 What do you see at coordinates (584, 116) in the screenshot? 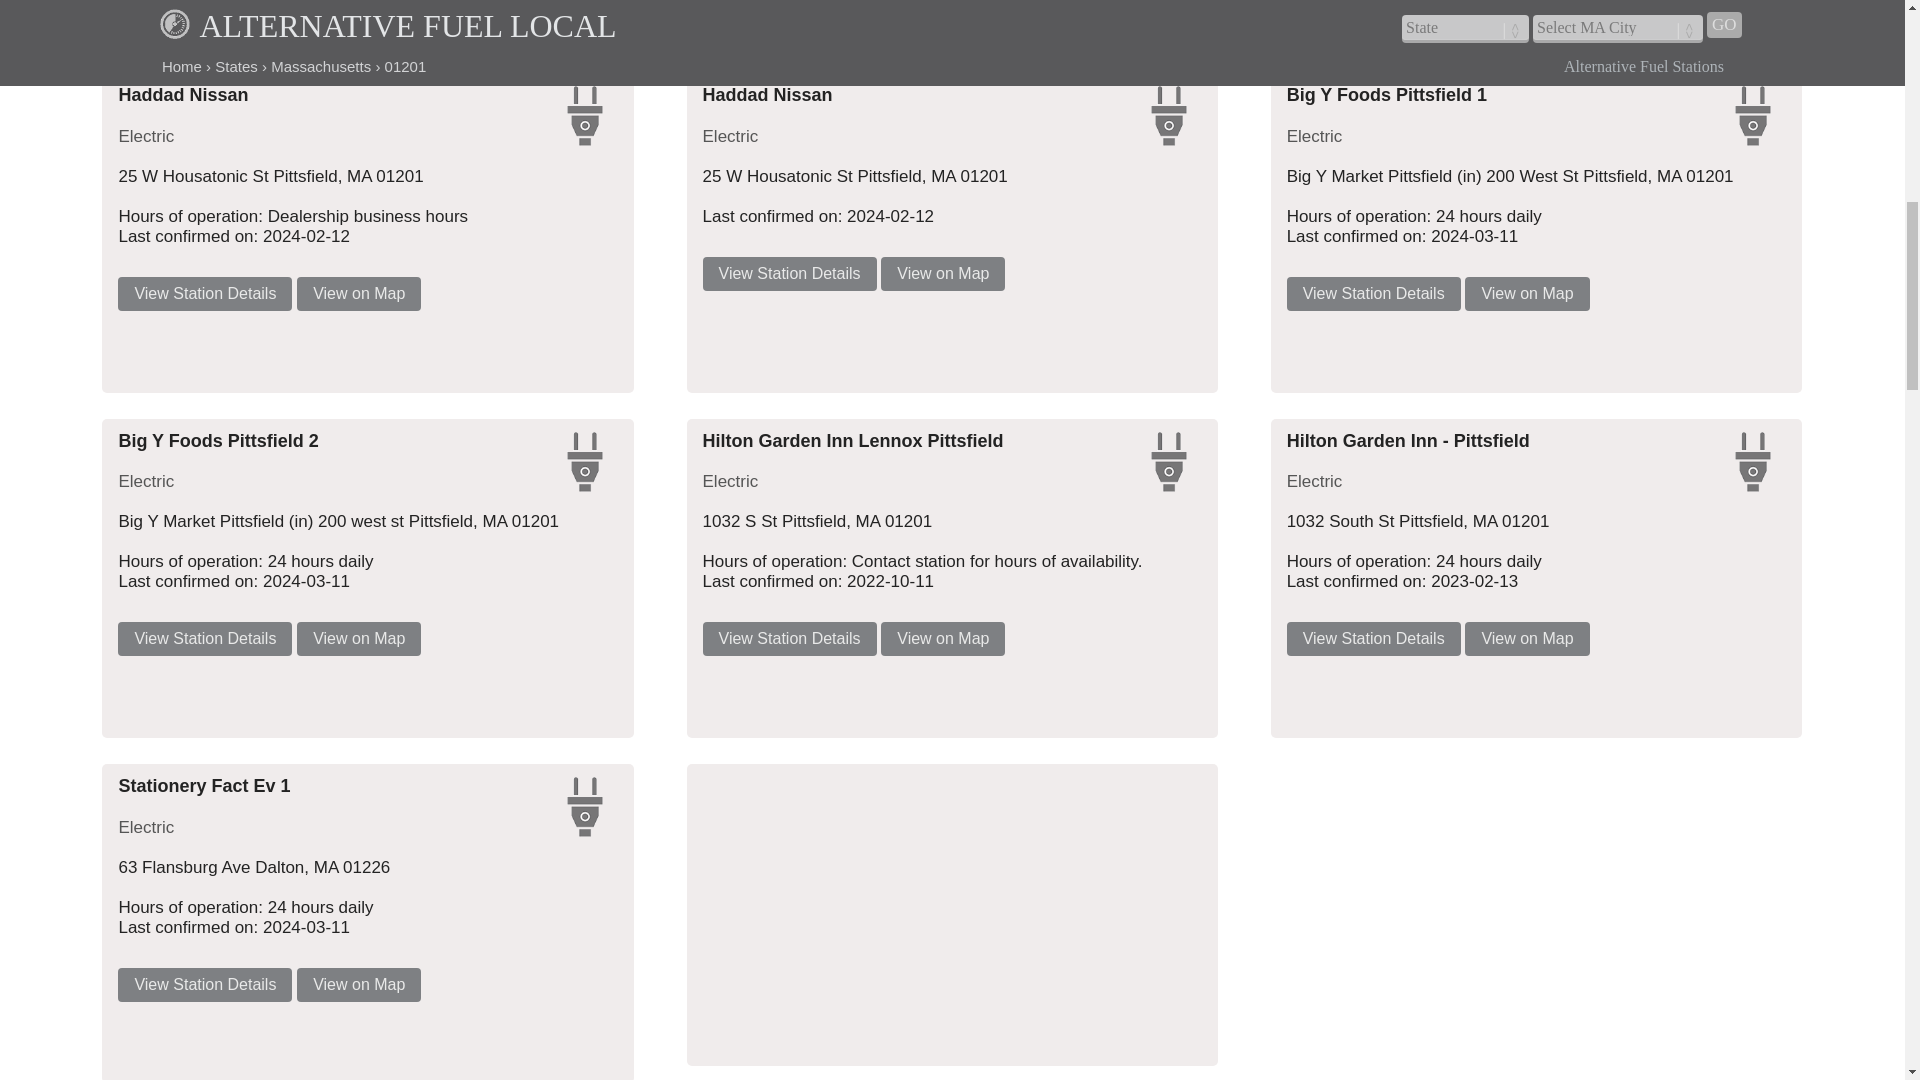
I see `Electric` at bounding box center [584, 116].